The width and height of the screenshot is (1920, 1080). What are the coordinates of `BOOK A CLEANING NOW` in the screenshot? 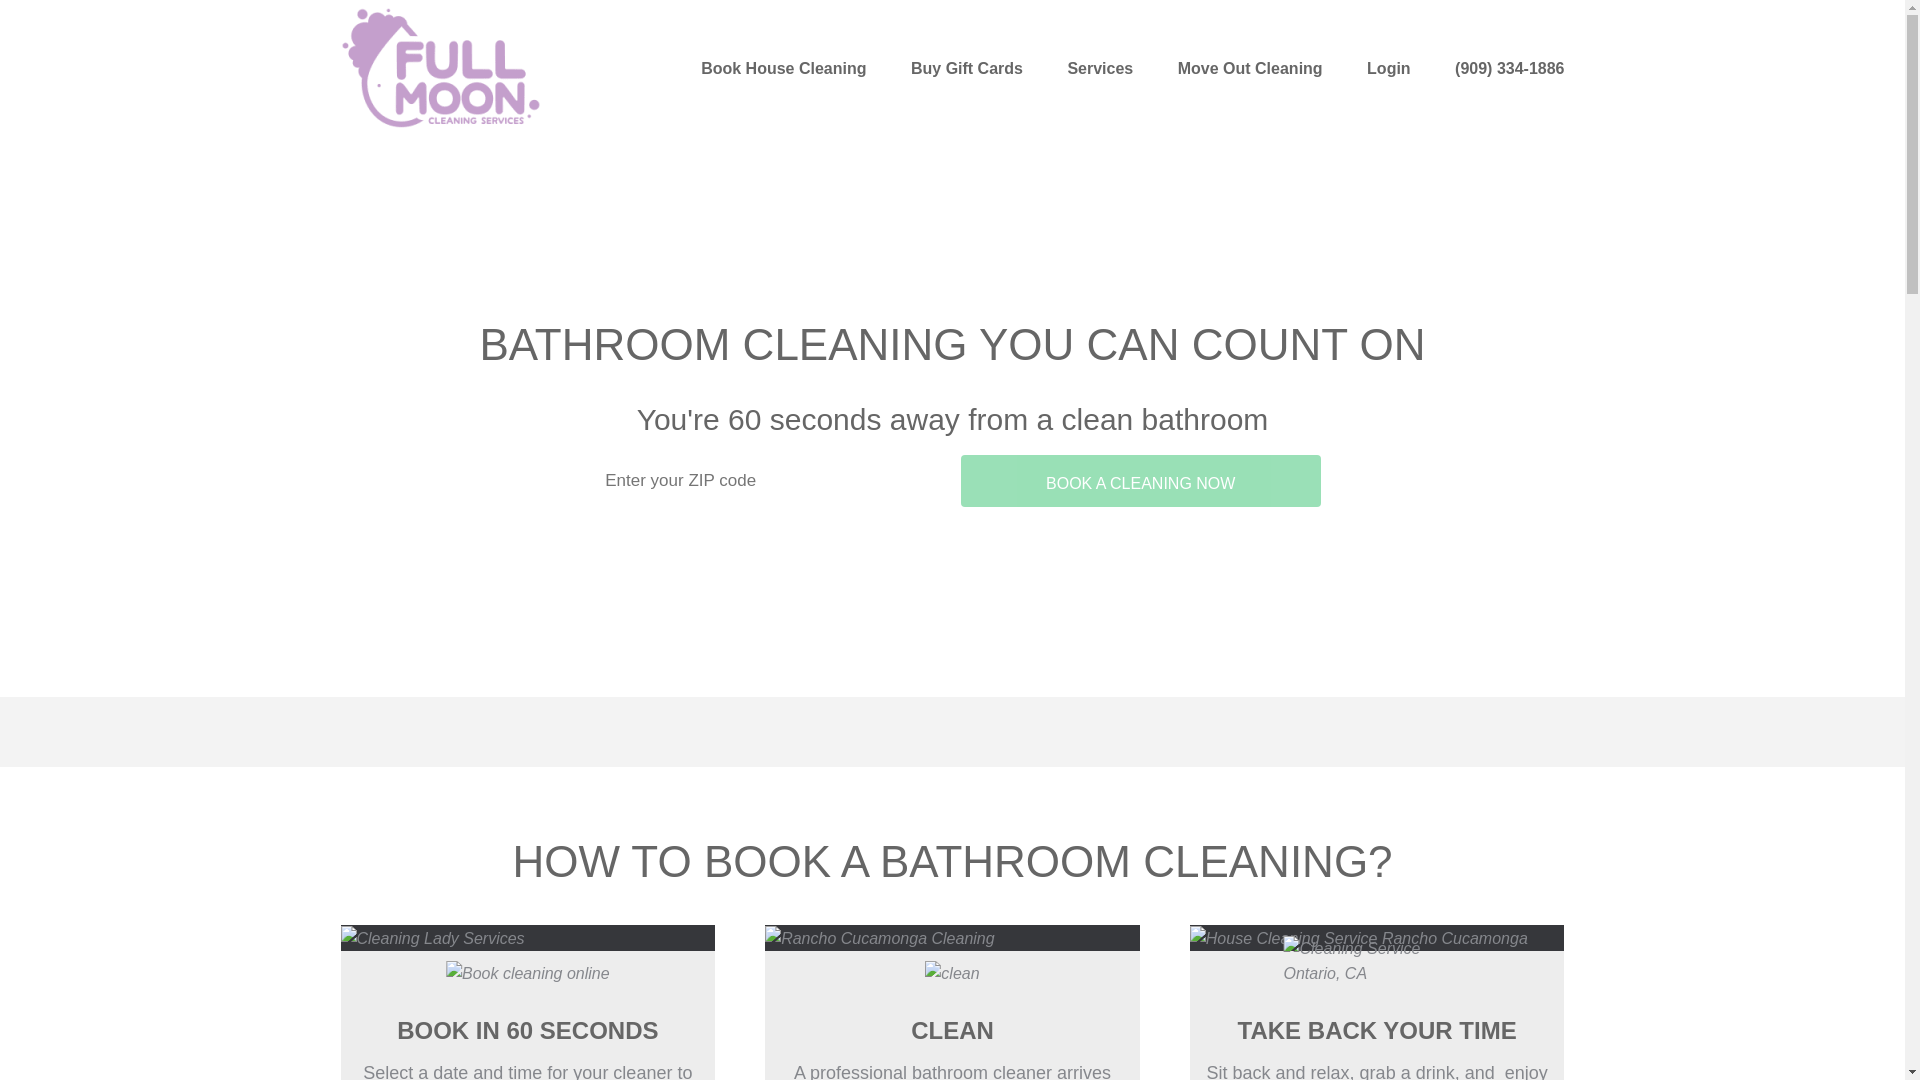 It's located at (1140, 480).